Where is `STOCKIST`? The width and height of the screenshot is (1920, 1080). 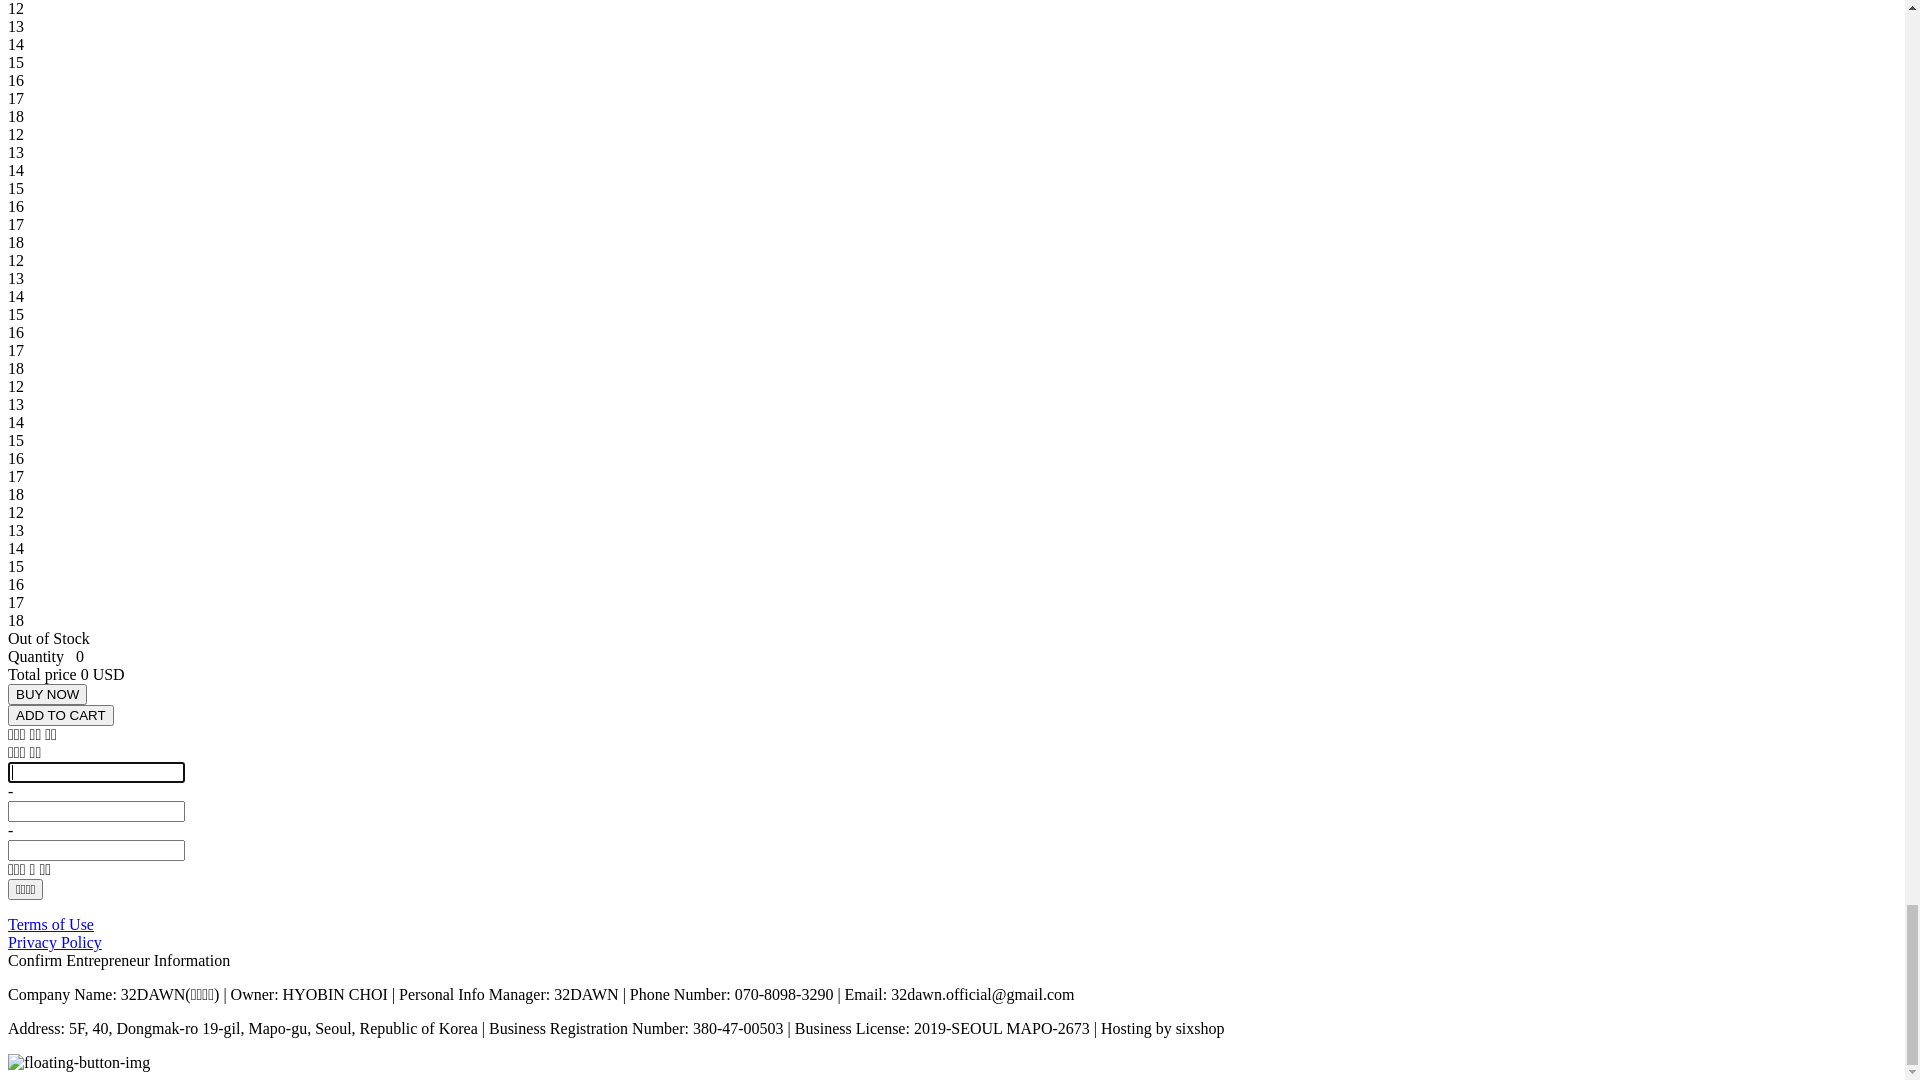
STOCKIST is located at coordinates (86, 1044).